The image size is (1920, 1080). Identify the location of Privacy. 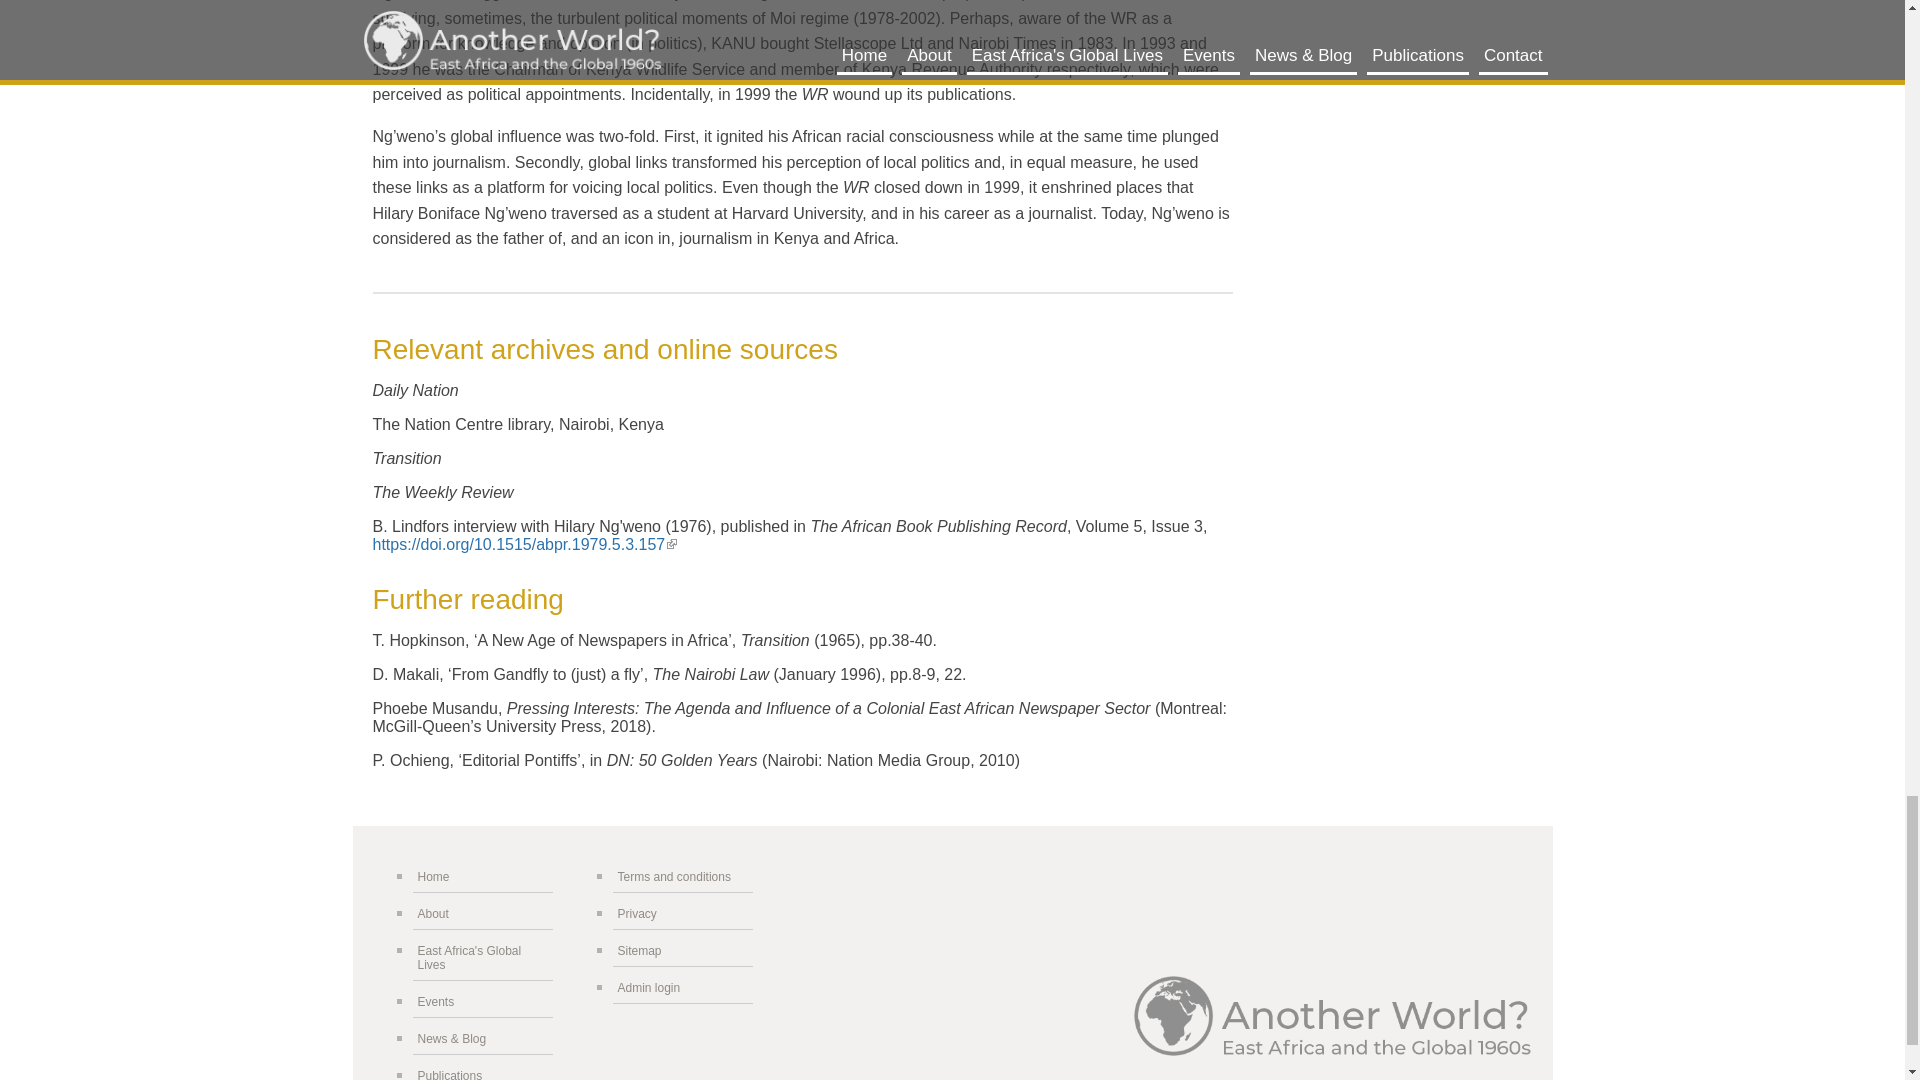
(682, 914).